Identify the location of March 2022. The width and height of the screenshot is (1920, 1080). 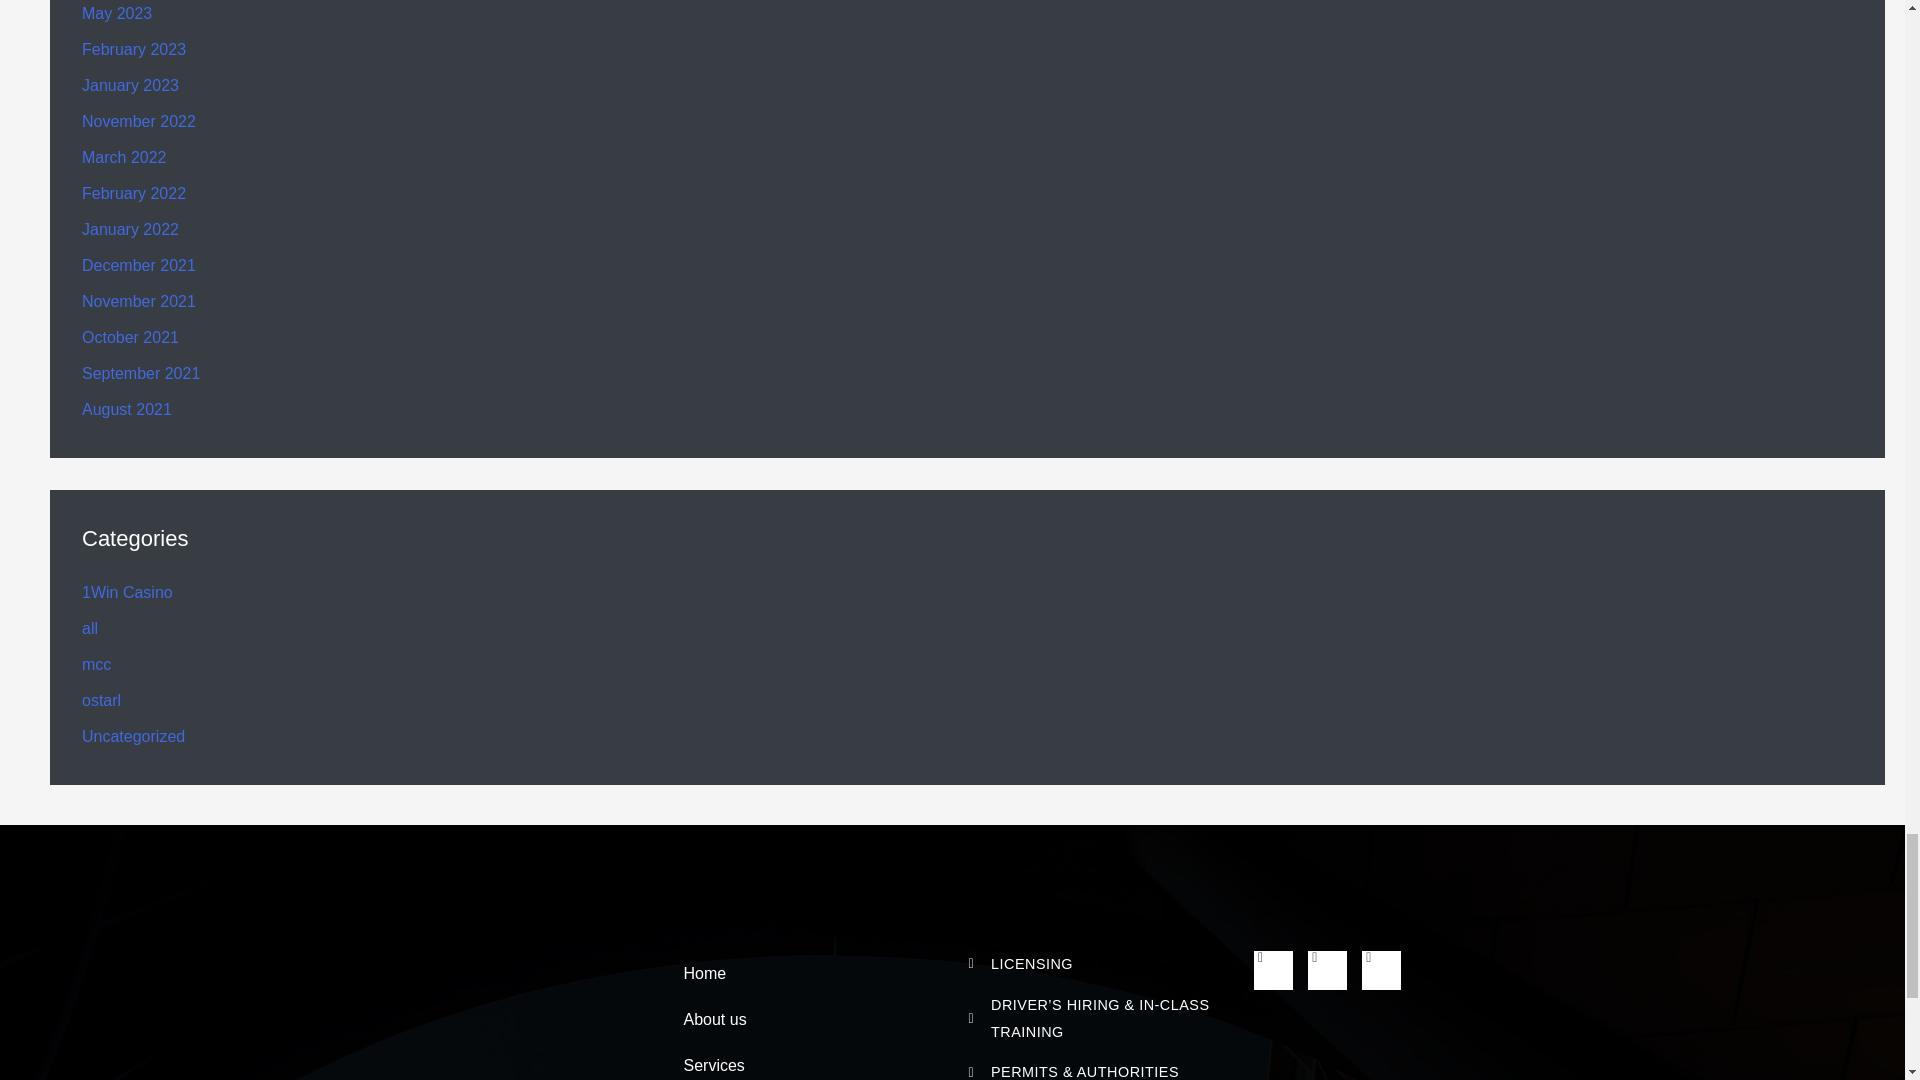
(124, 158).